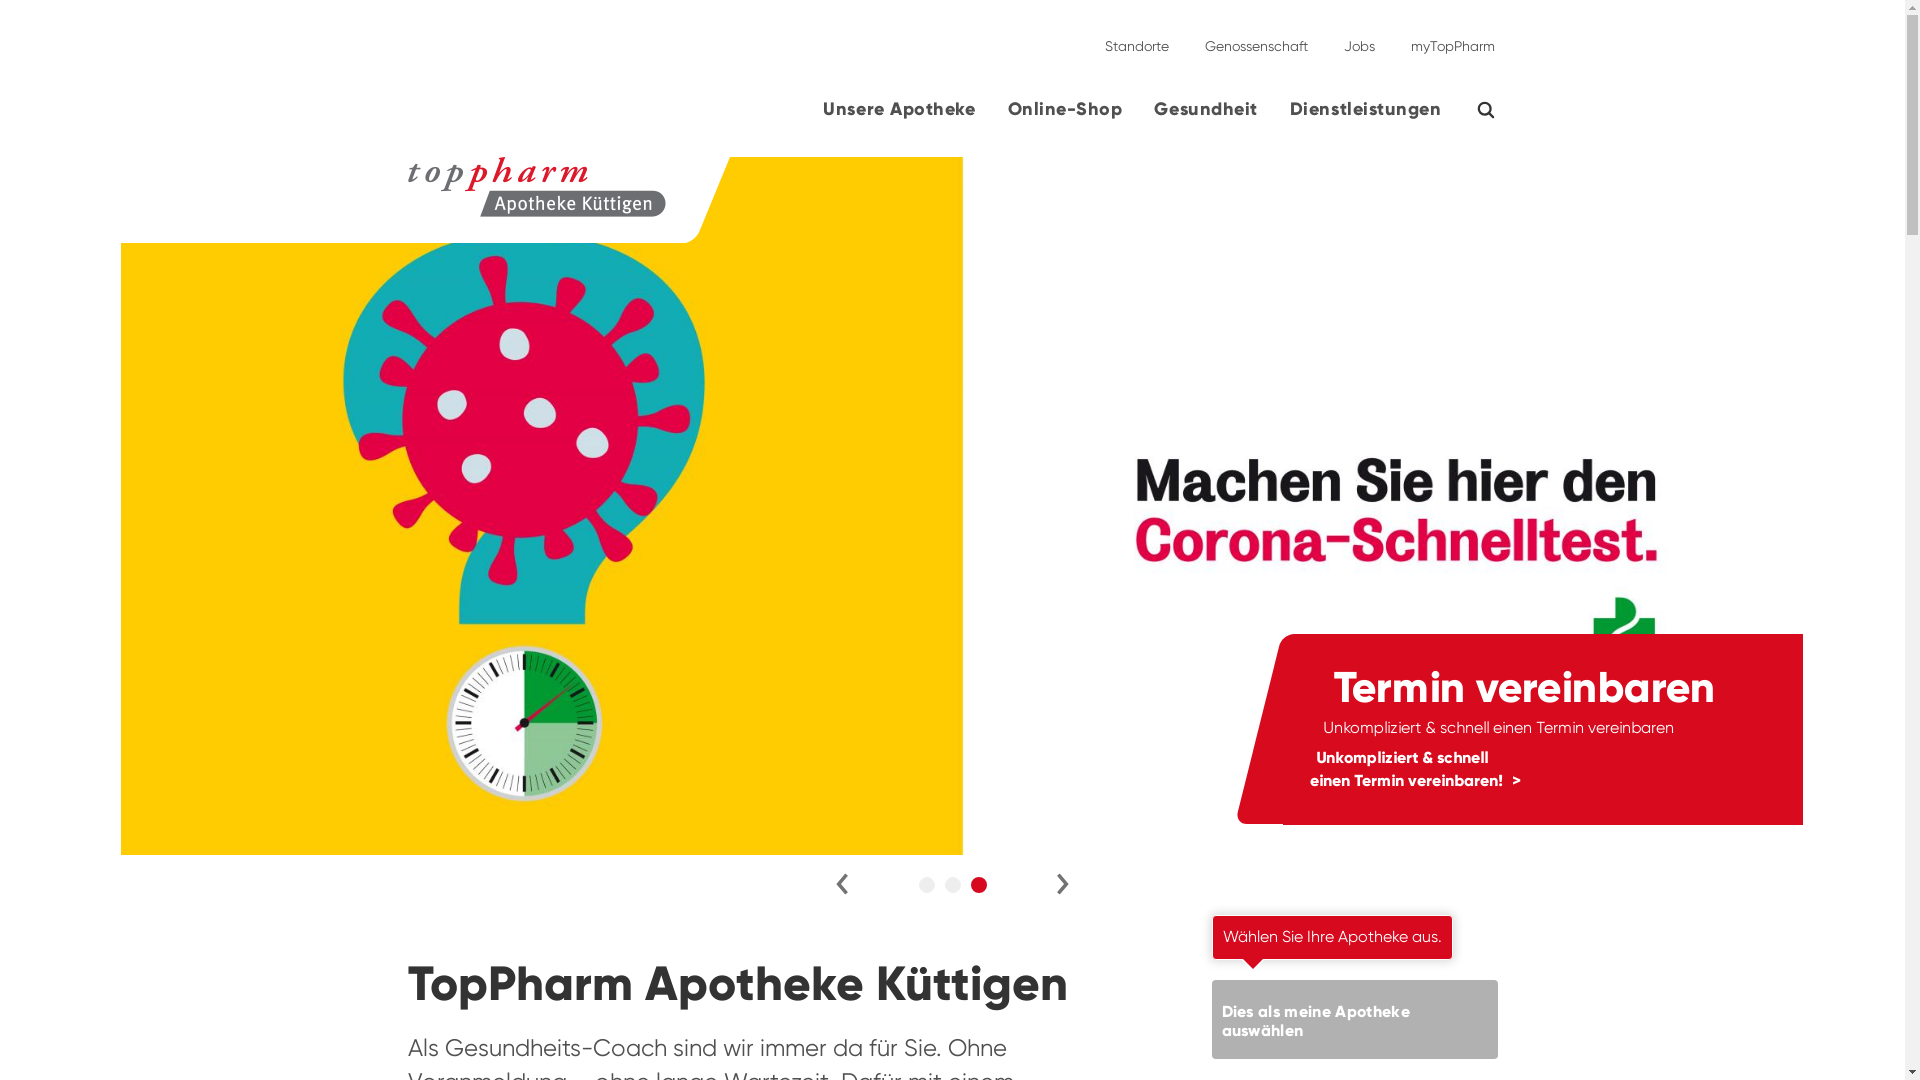  I want to click on Online-Shop, so click(1066, 117).